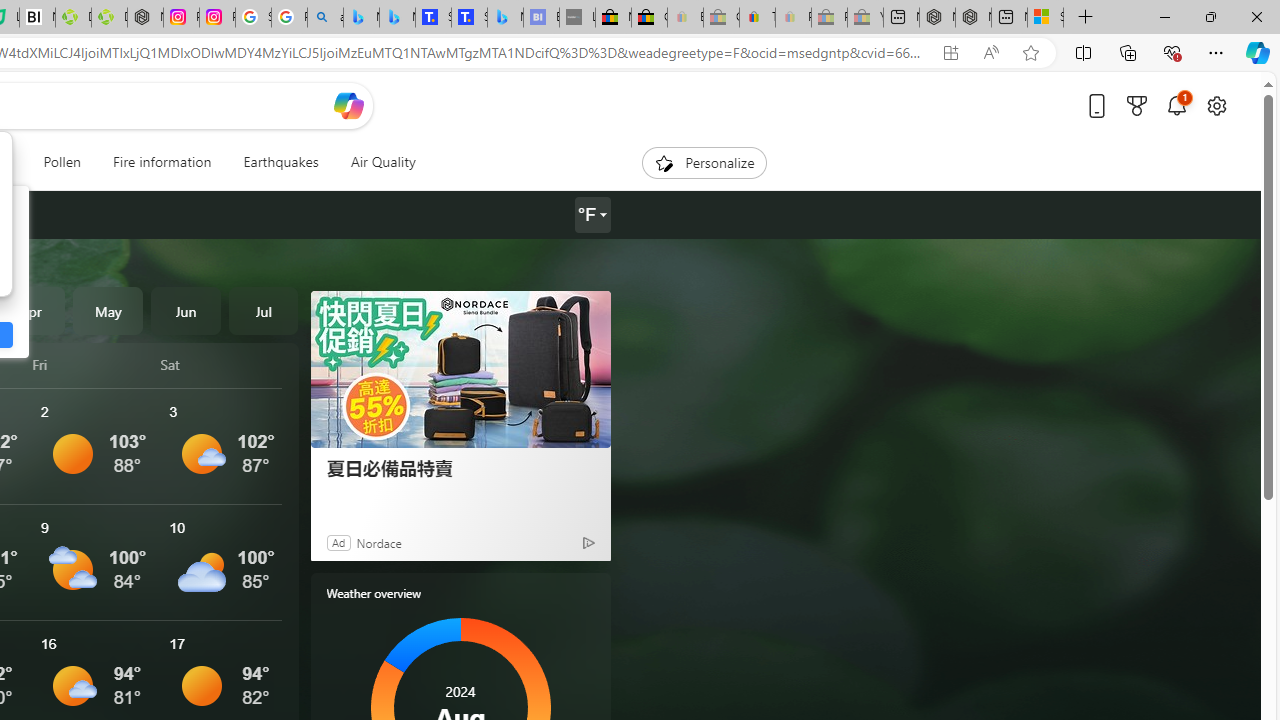 This screenshot has height=720, width=1280. Describe the element at coordinates (253, 18) in the screenshot. I see `Safety in Our Products - Google Safety Center` at that location.